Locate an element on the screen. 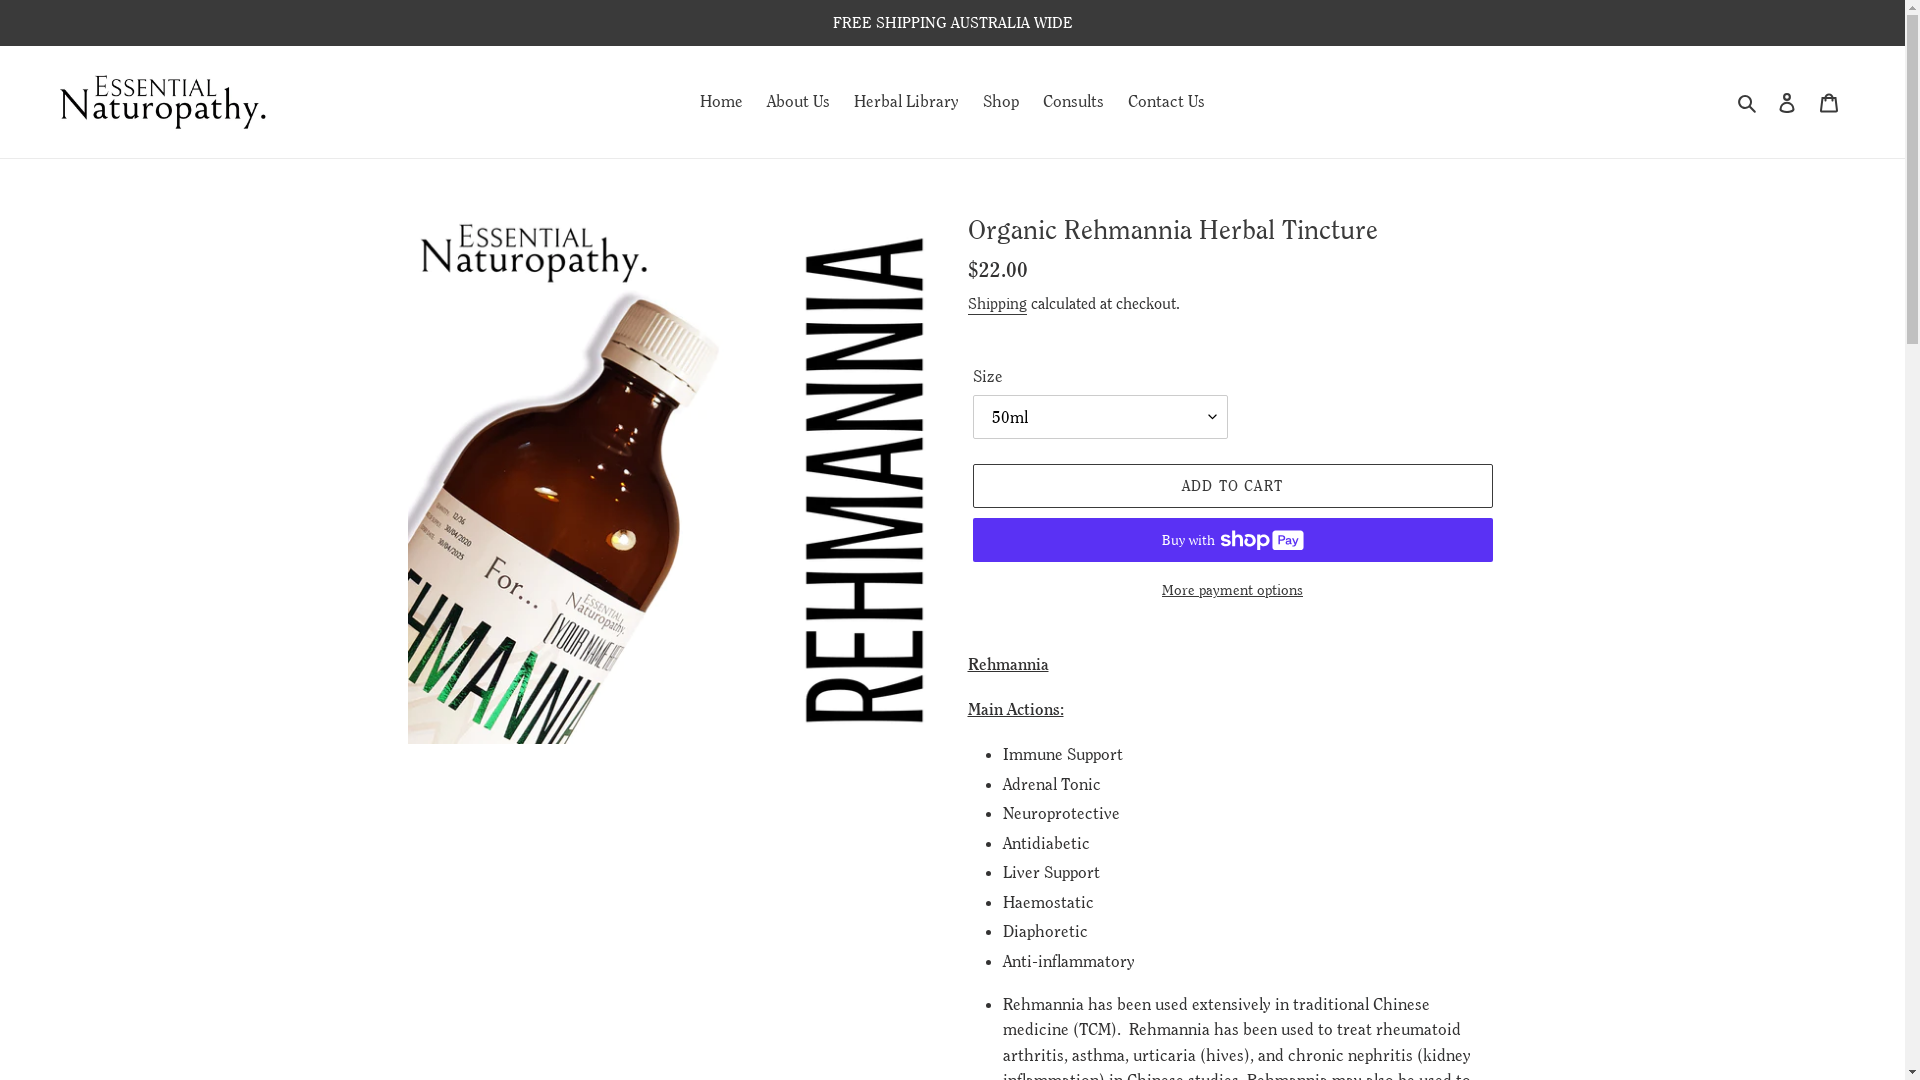 The width and height of the screenshot is (1920, 1080). Cart is located at coordinates (1829, 102).